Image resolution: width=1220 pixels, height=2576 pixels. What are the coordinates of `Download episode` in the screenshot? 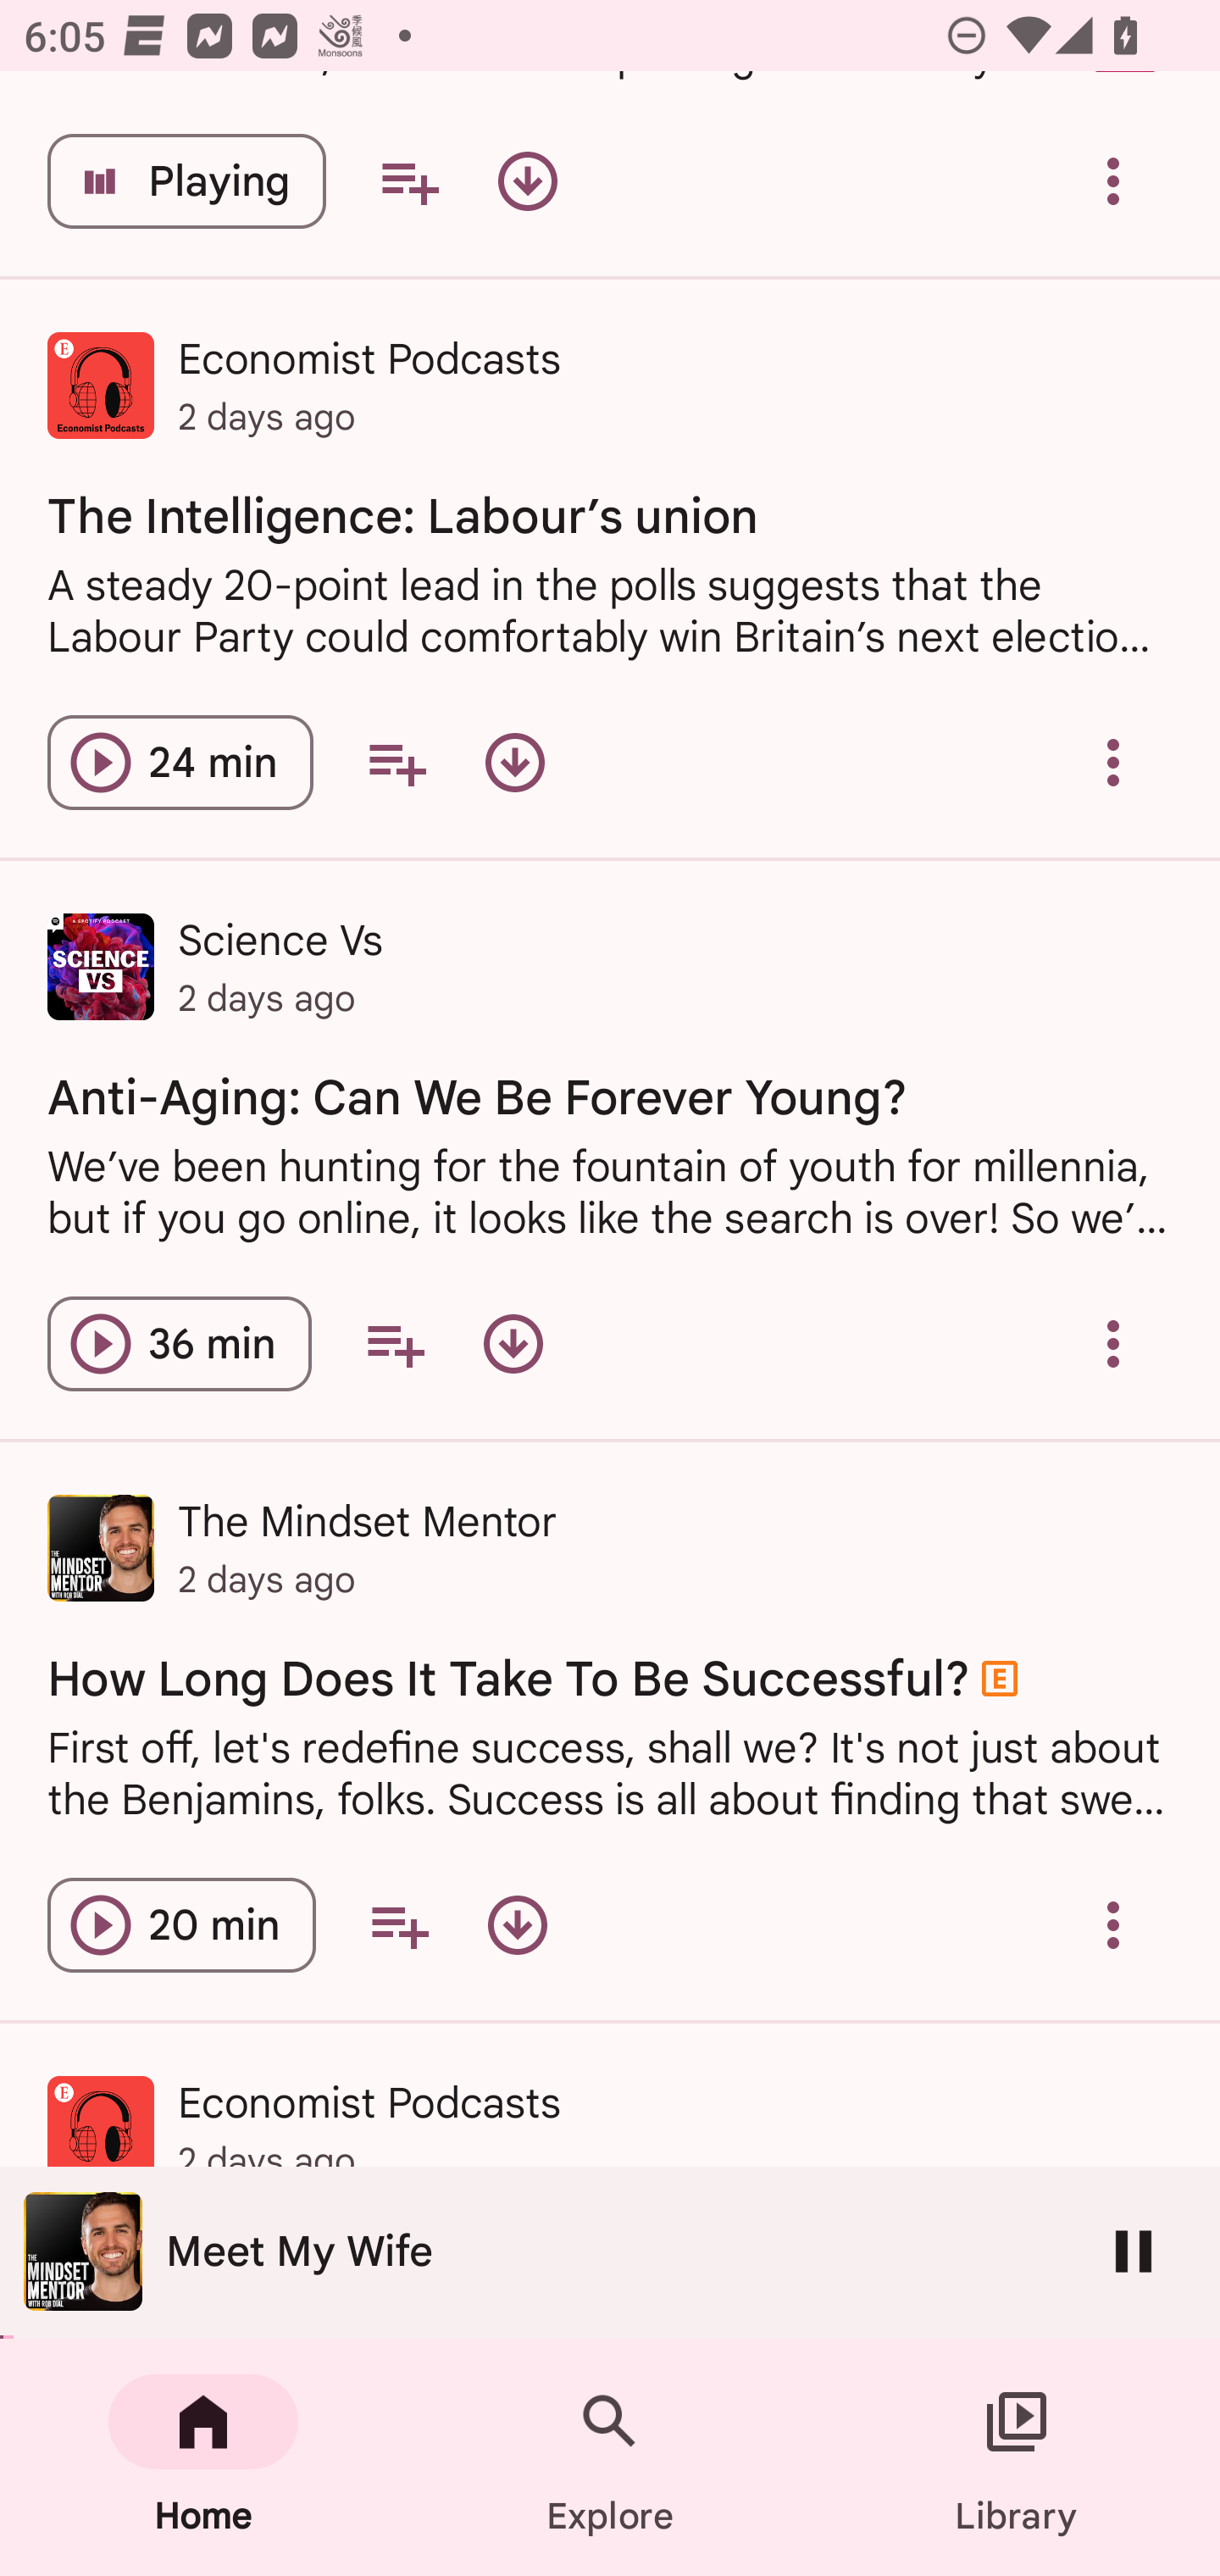 It's located at (515, 762).